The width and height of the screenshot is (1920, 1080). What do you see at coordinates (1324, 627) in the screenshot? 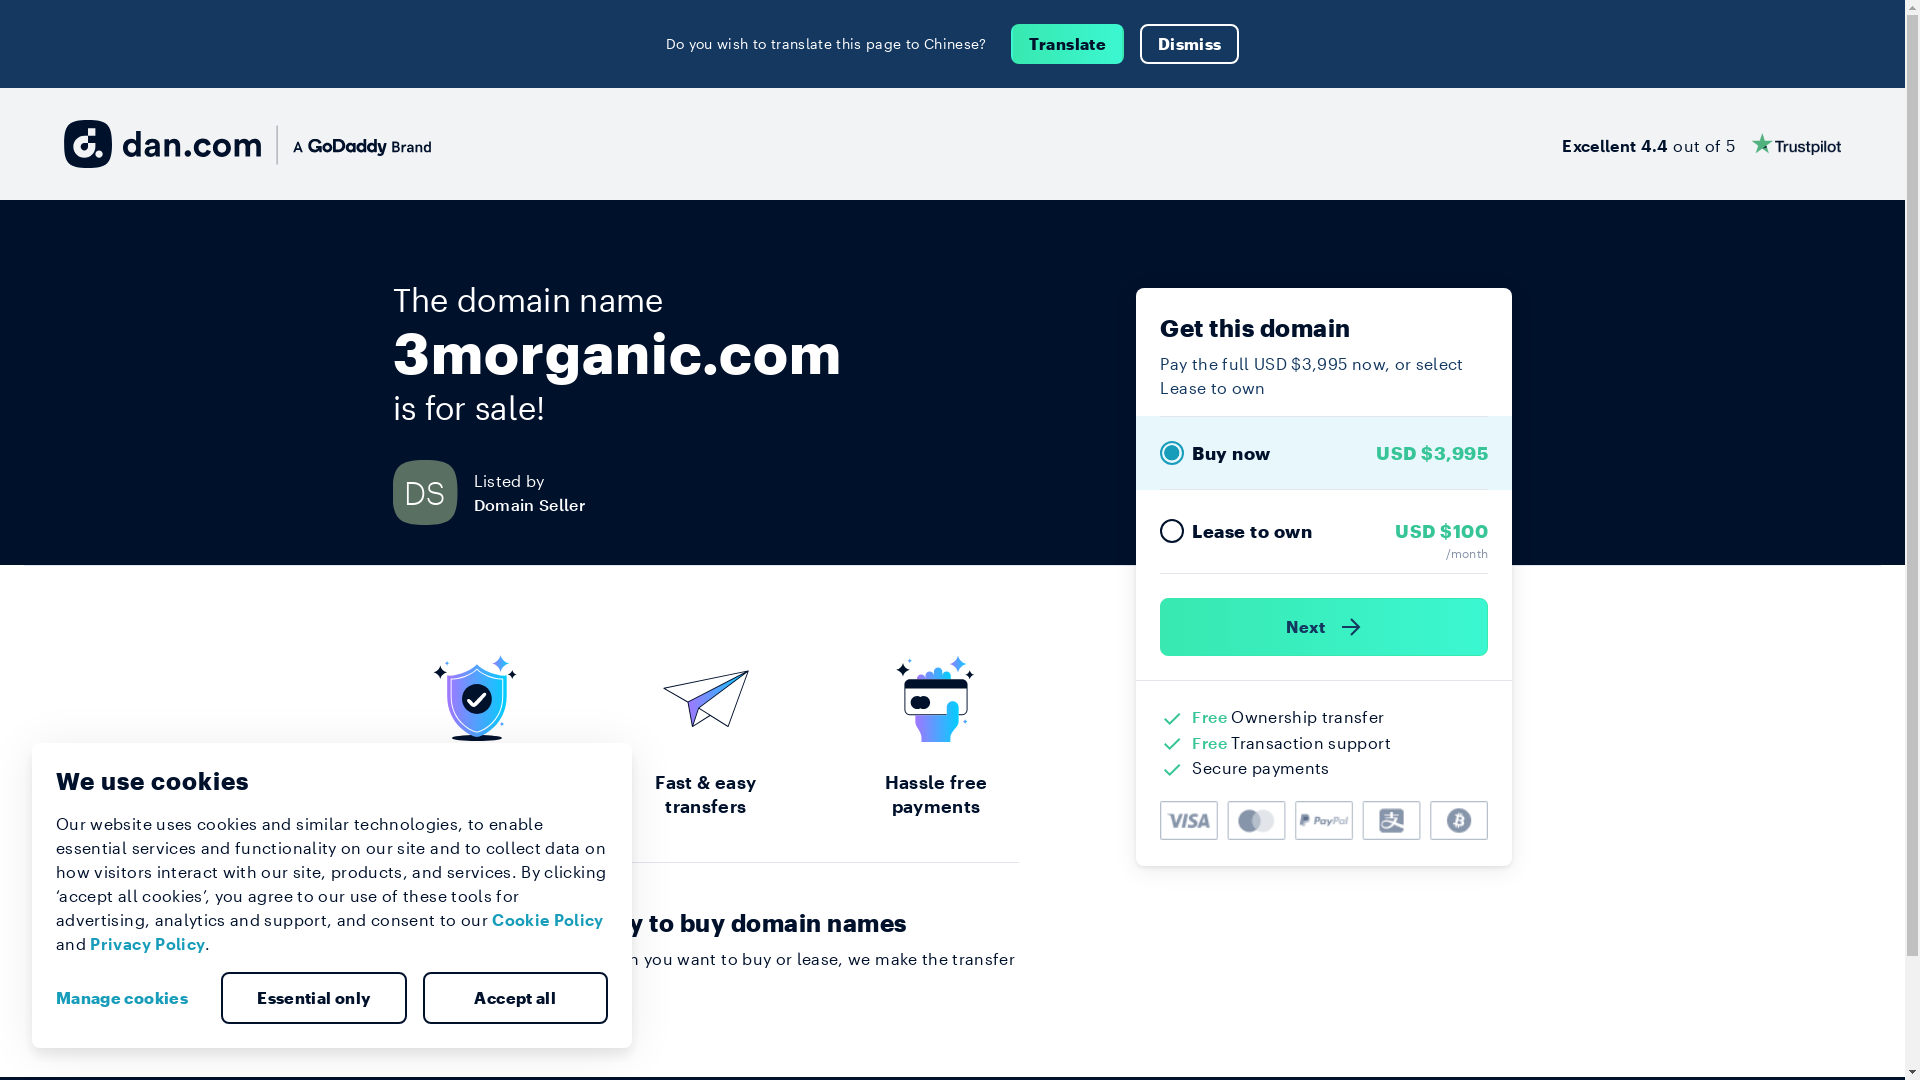
I see `Next
)` at bounding box center [1324, 627].